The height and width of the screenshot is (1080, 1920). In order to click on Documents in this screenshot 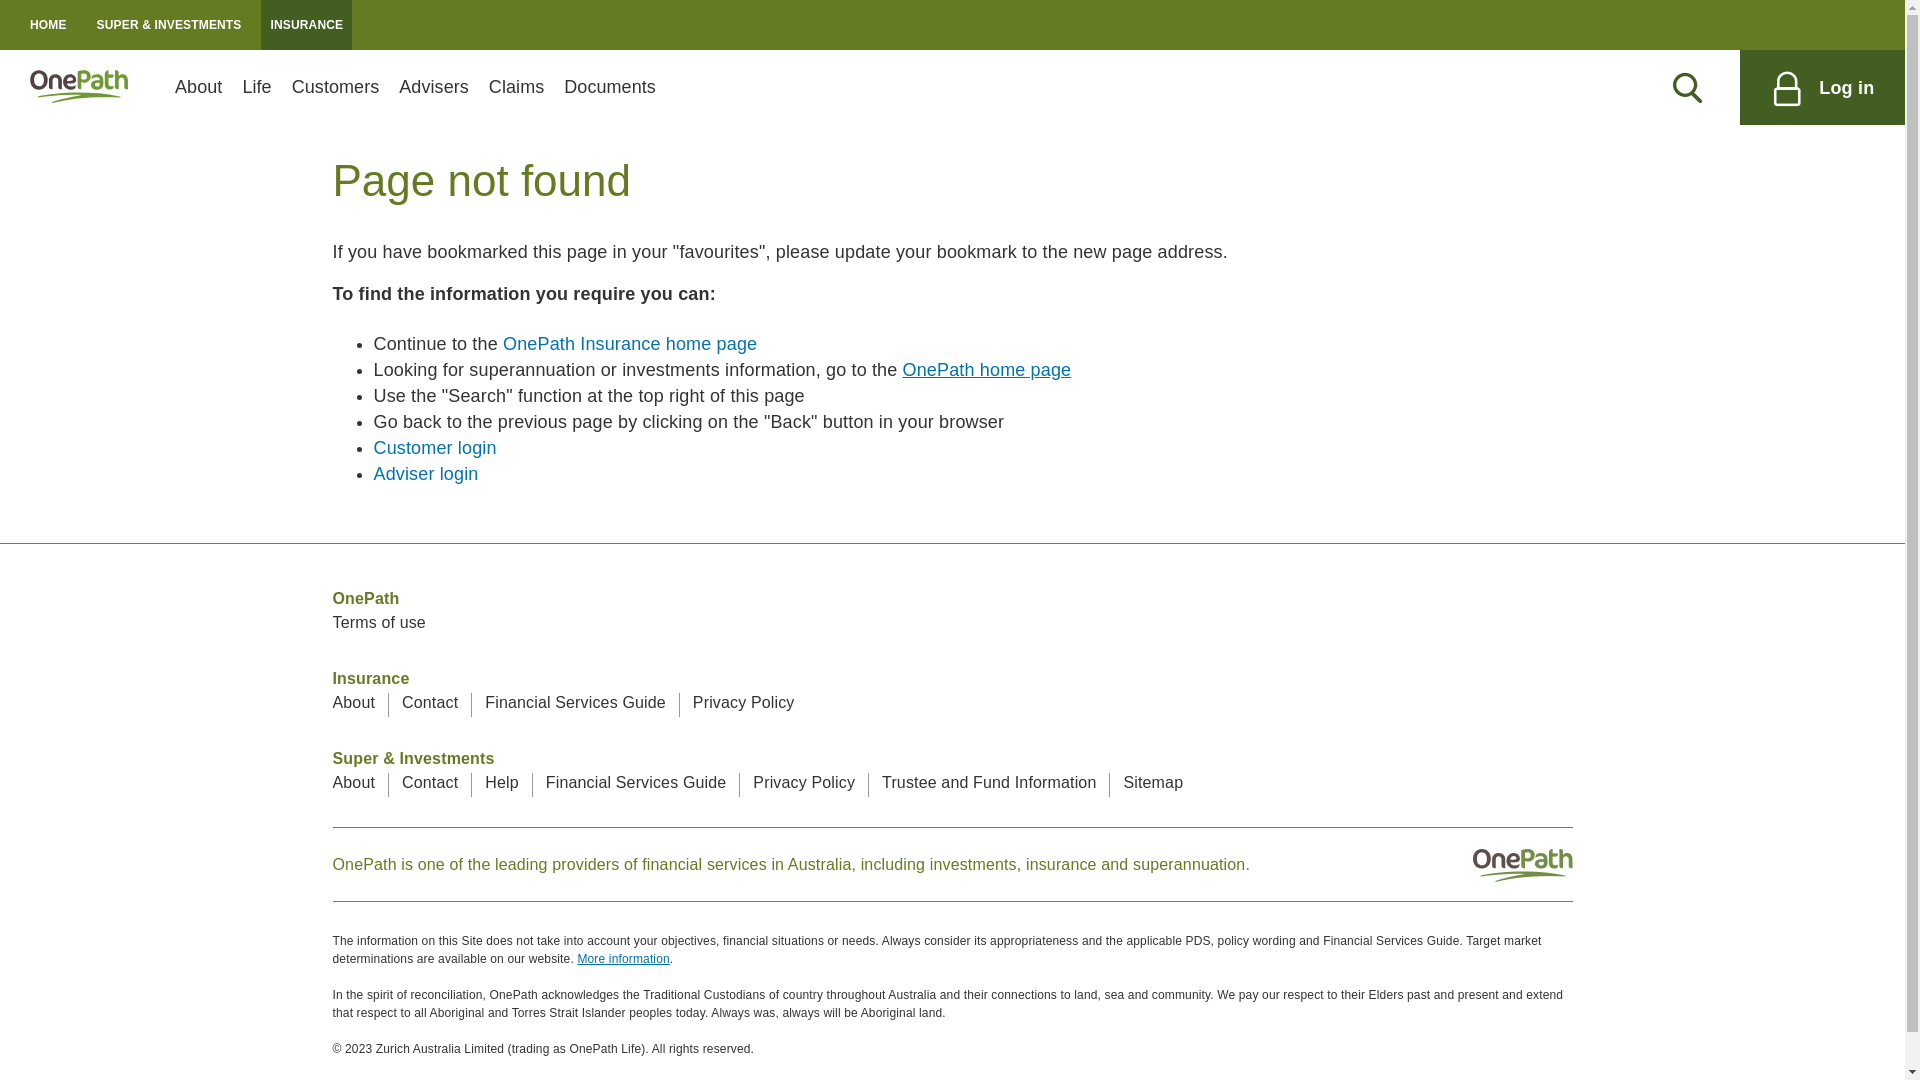, I will do `click(610, 88)`.